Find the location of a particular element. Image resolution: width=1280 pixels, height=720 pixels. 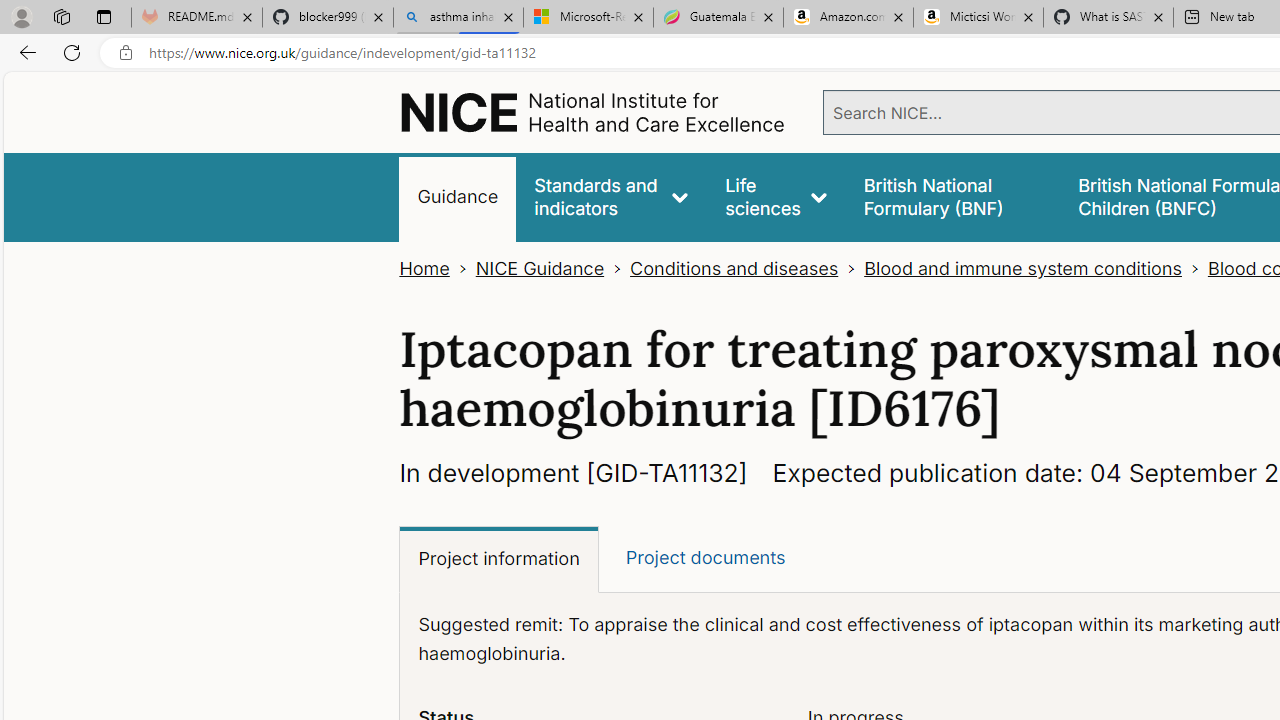

Home> is located at coordinates (438, 268).